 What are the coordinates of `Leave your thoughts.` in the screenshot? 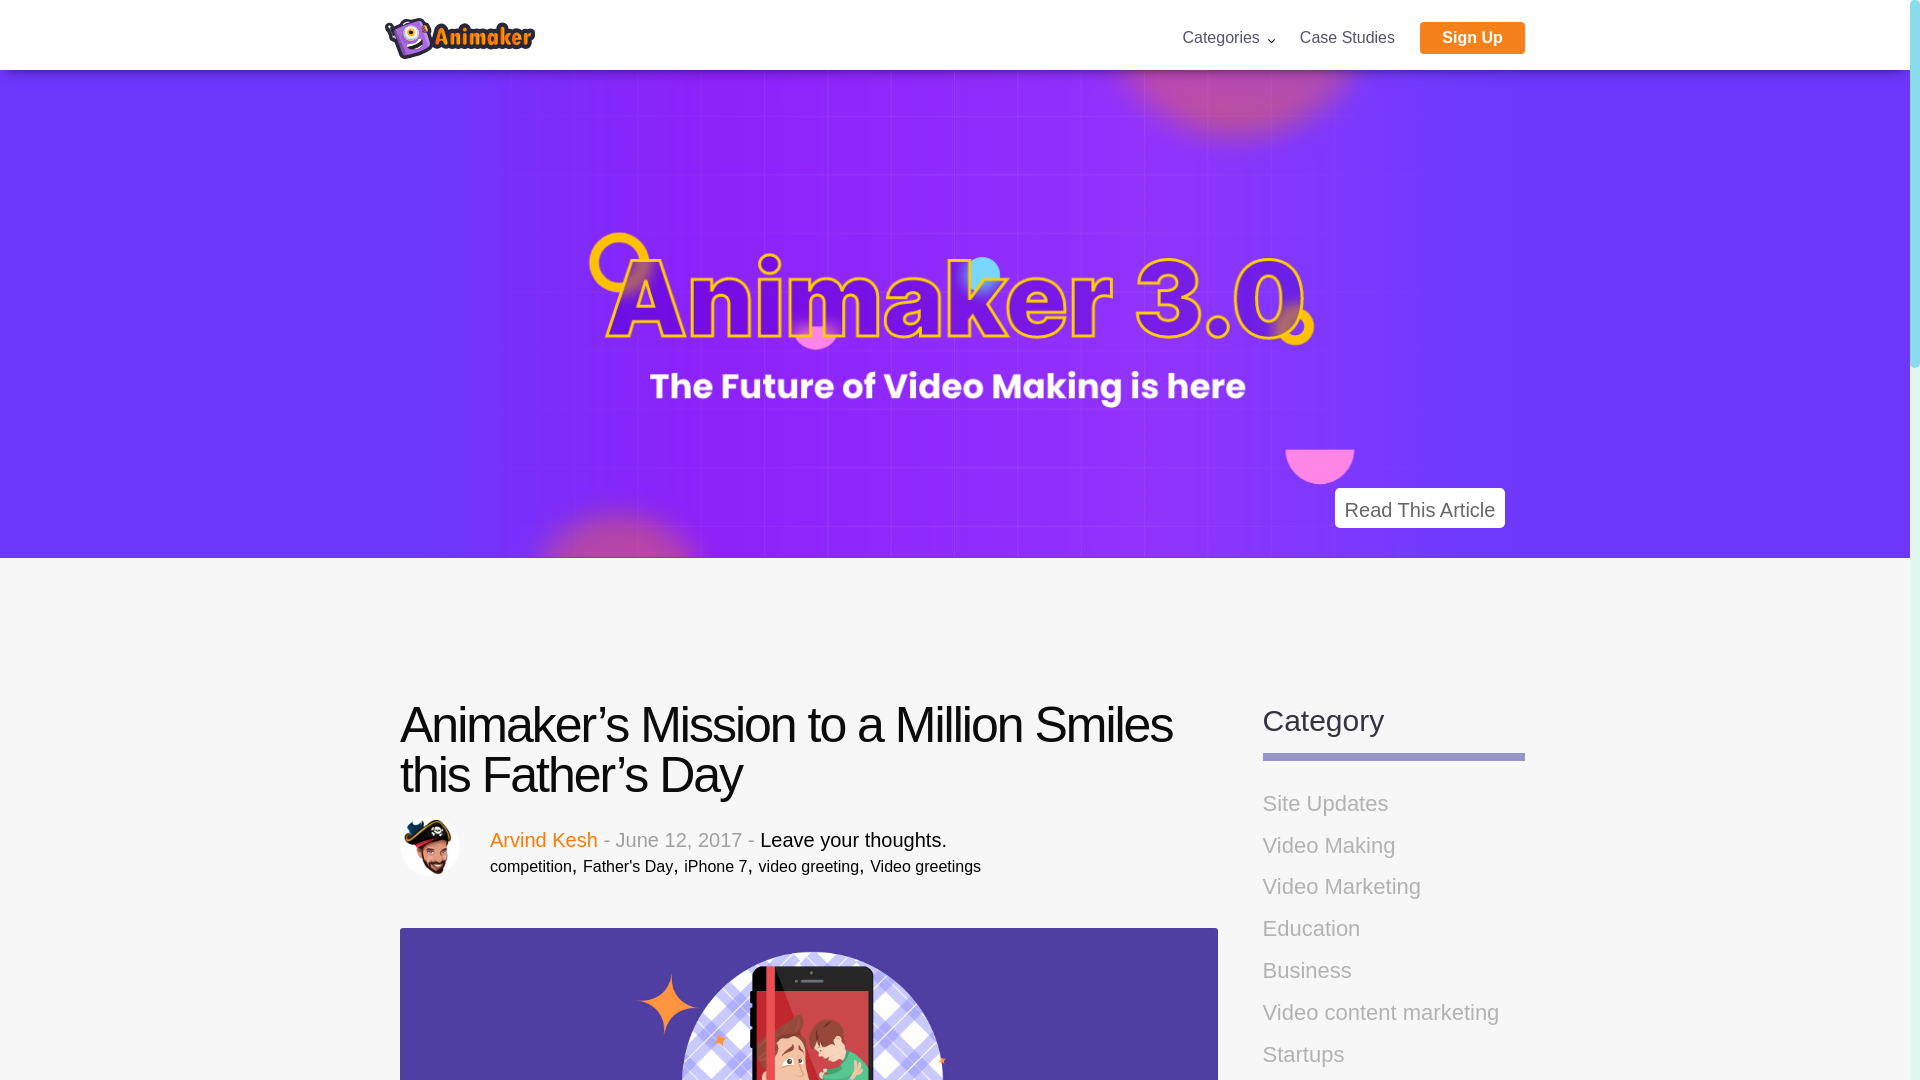 It's located at (853, 840).